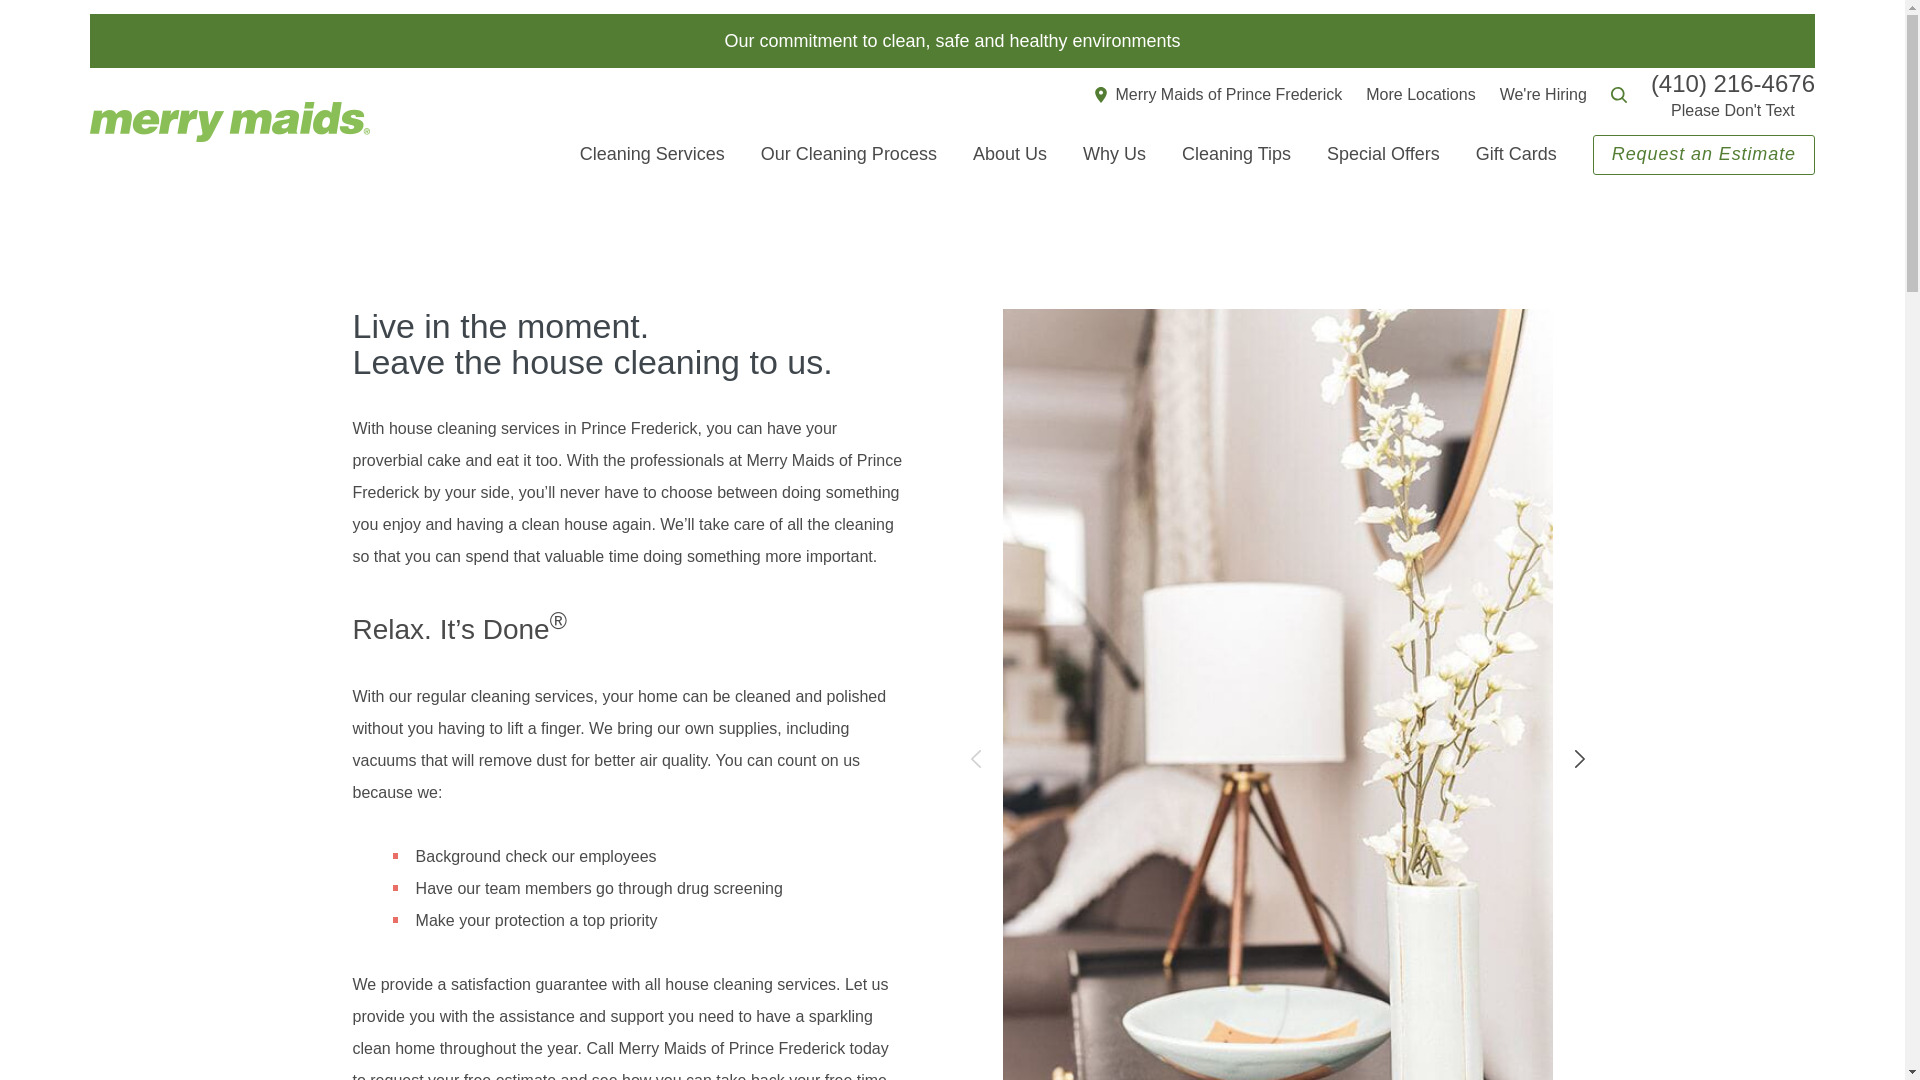  What do you see at coordinates (848, 154) in the screenshot?
I see `Our Cleaning Process` at bounding box center [848, 154].